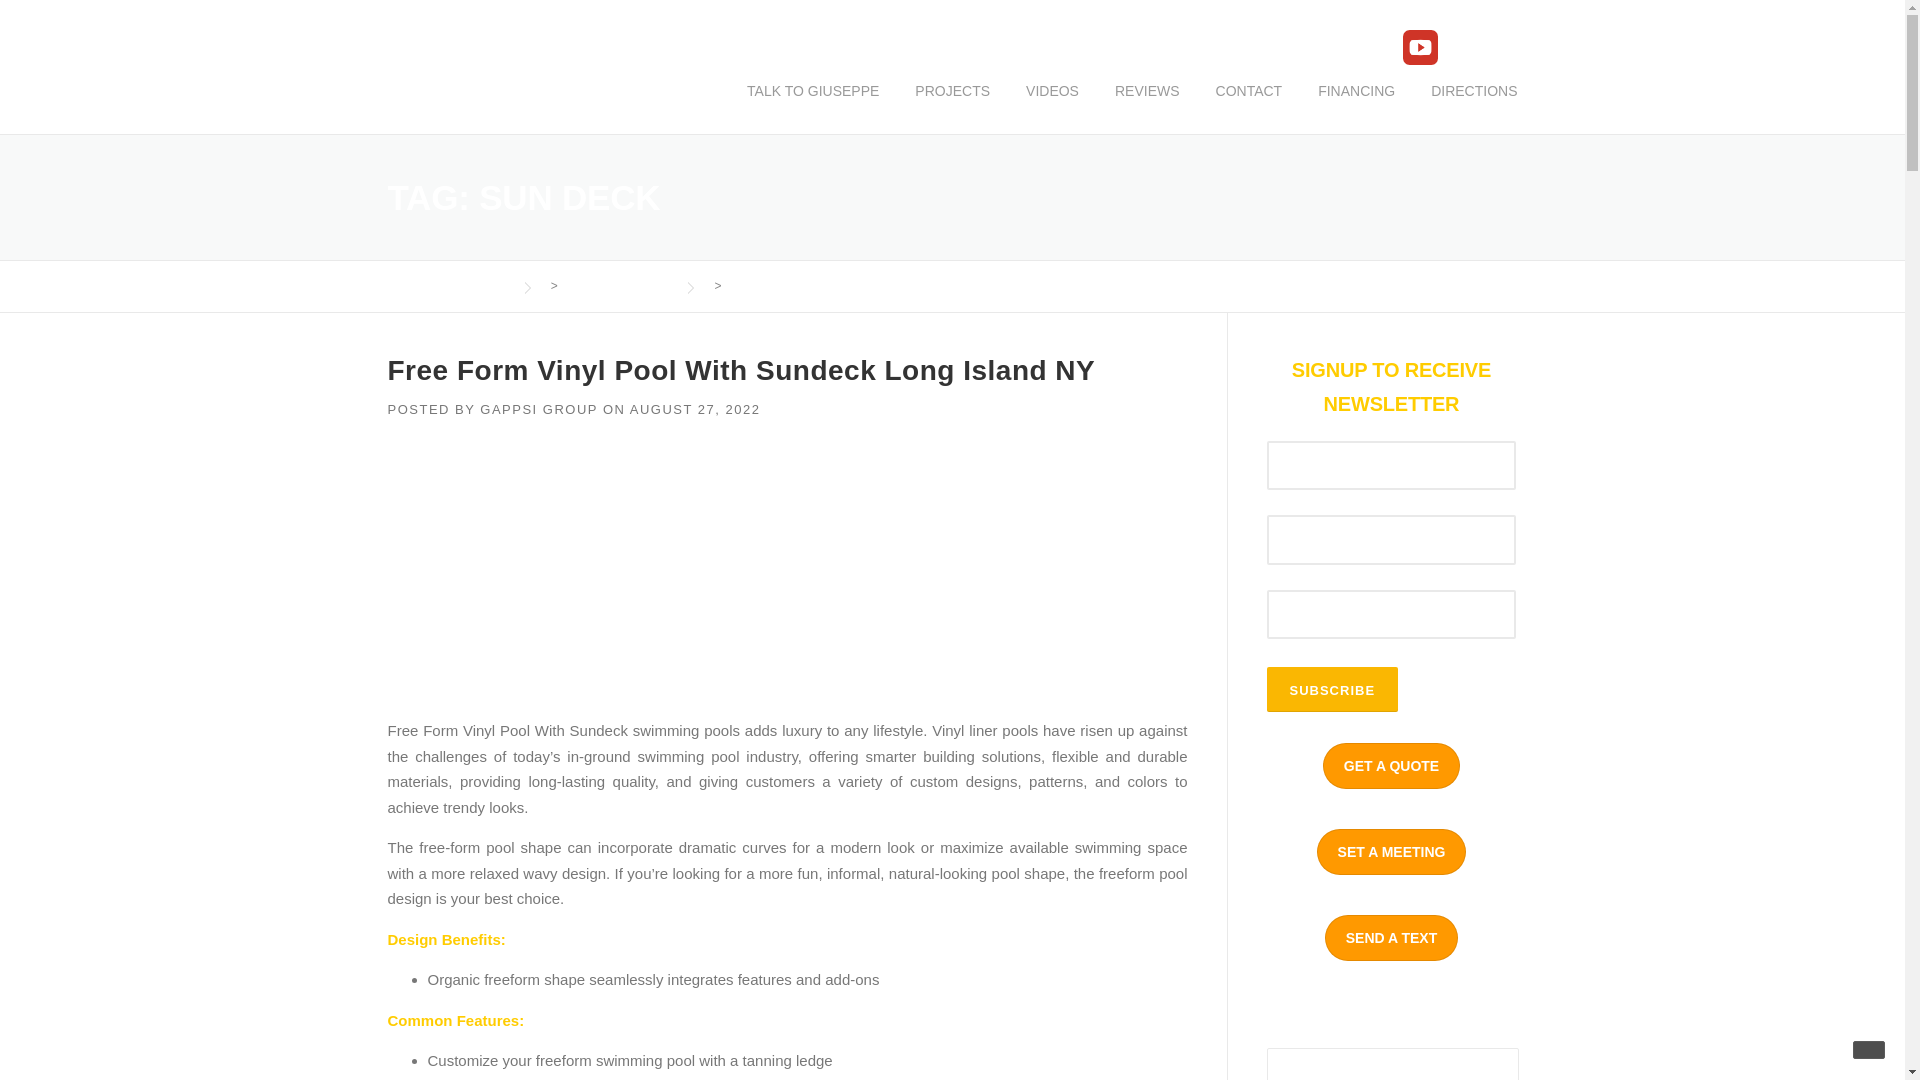  I want to click on PROJECTS, so click(952, 106).